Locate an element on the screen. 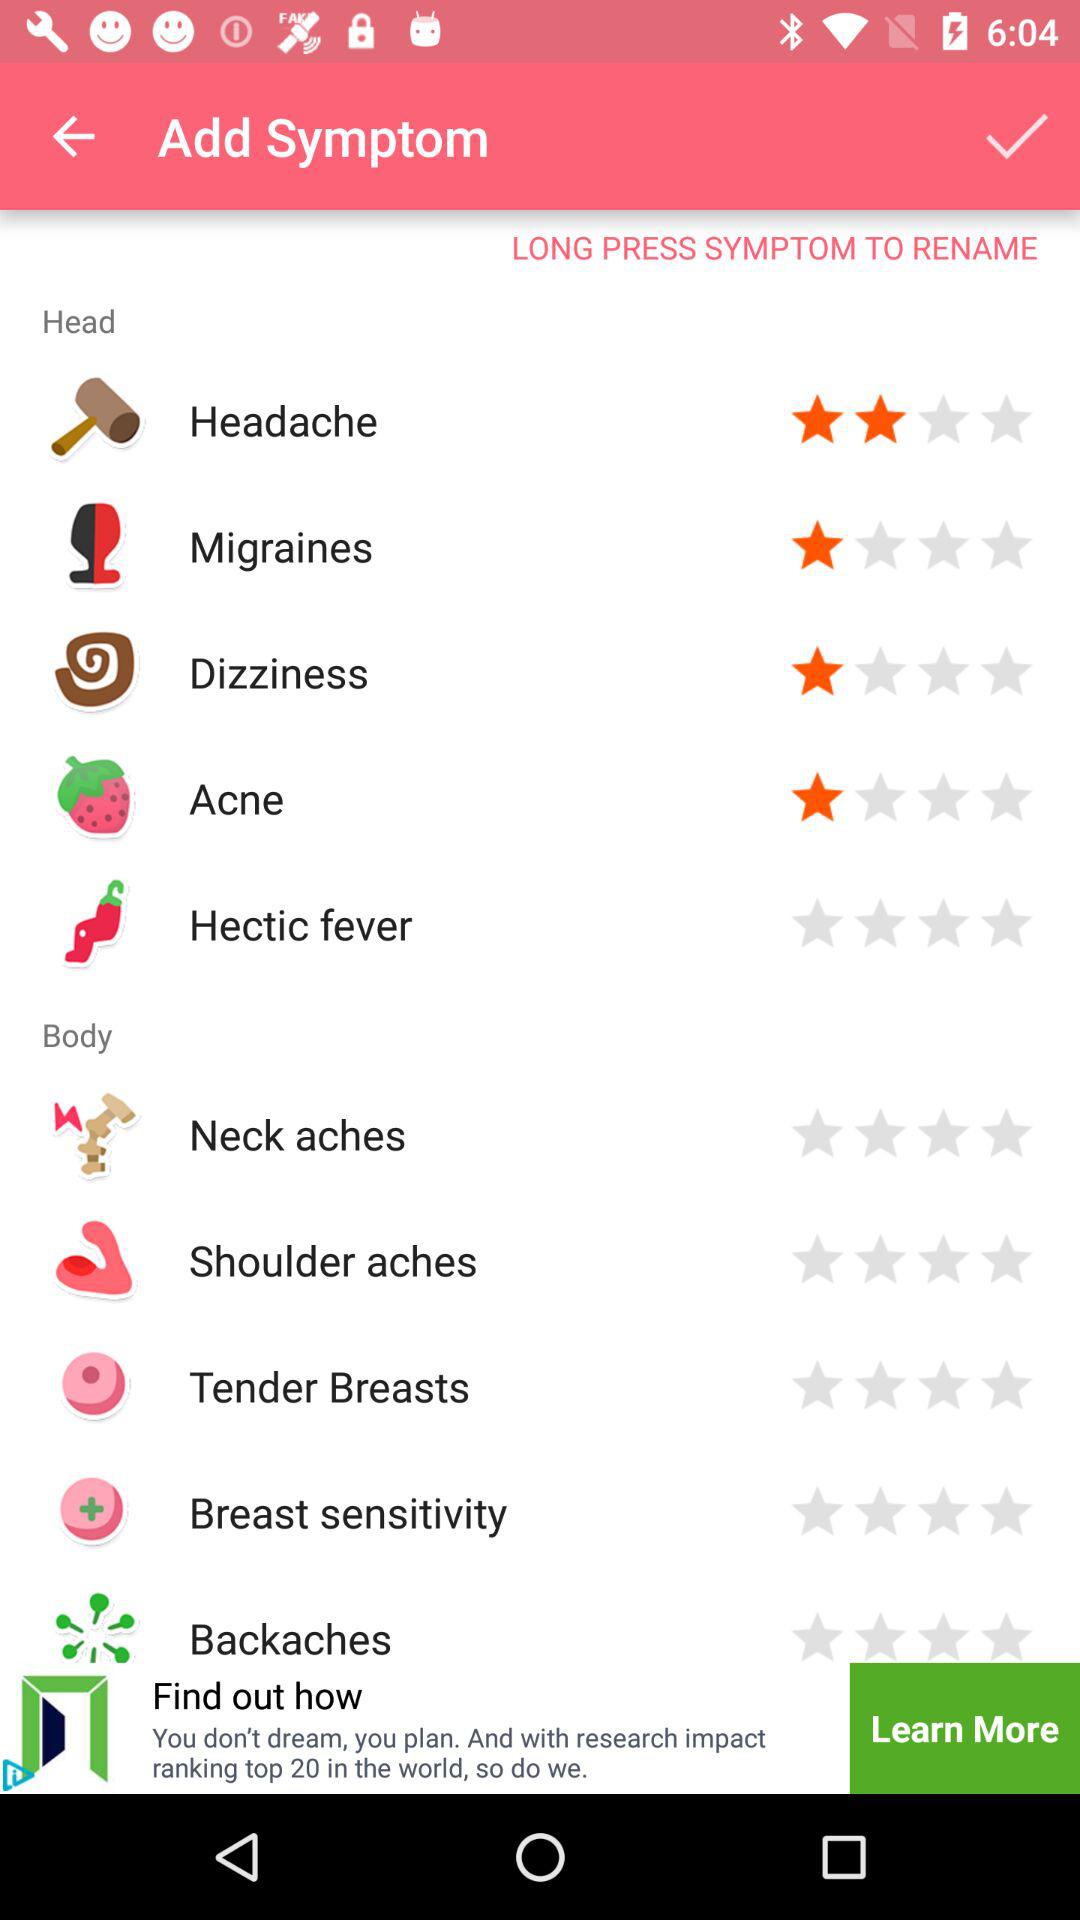 Image resolution: width=1080 pixels, height=1920 pixels. rate 2 is located at coordinates (880, 672).